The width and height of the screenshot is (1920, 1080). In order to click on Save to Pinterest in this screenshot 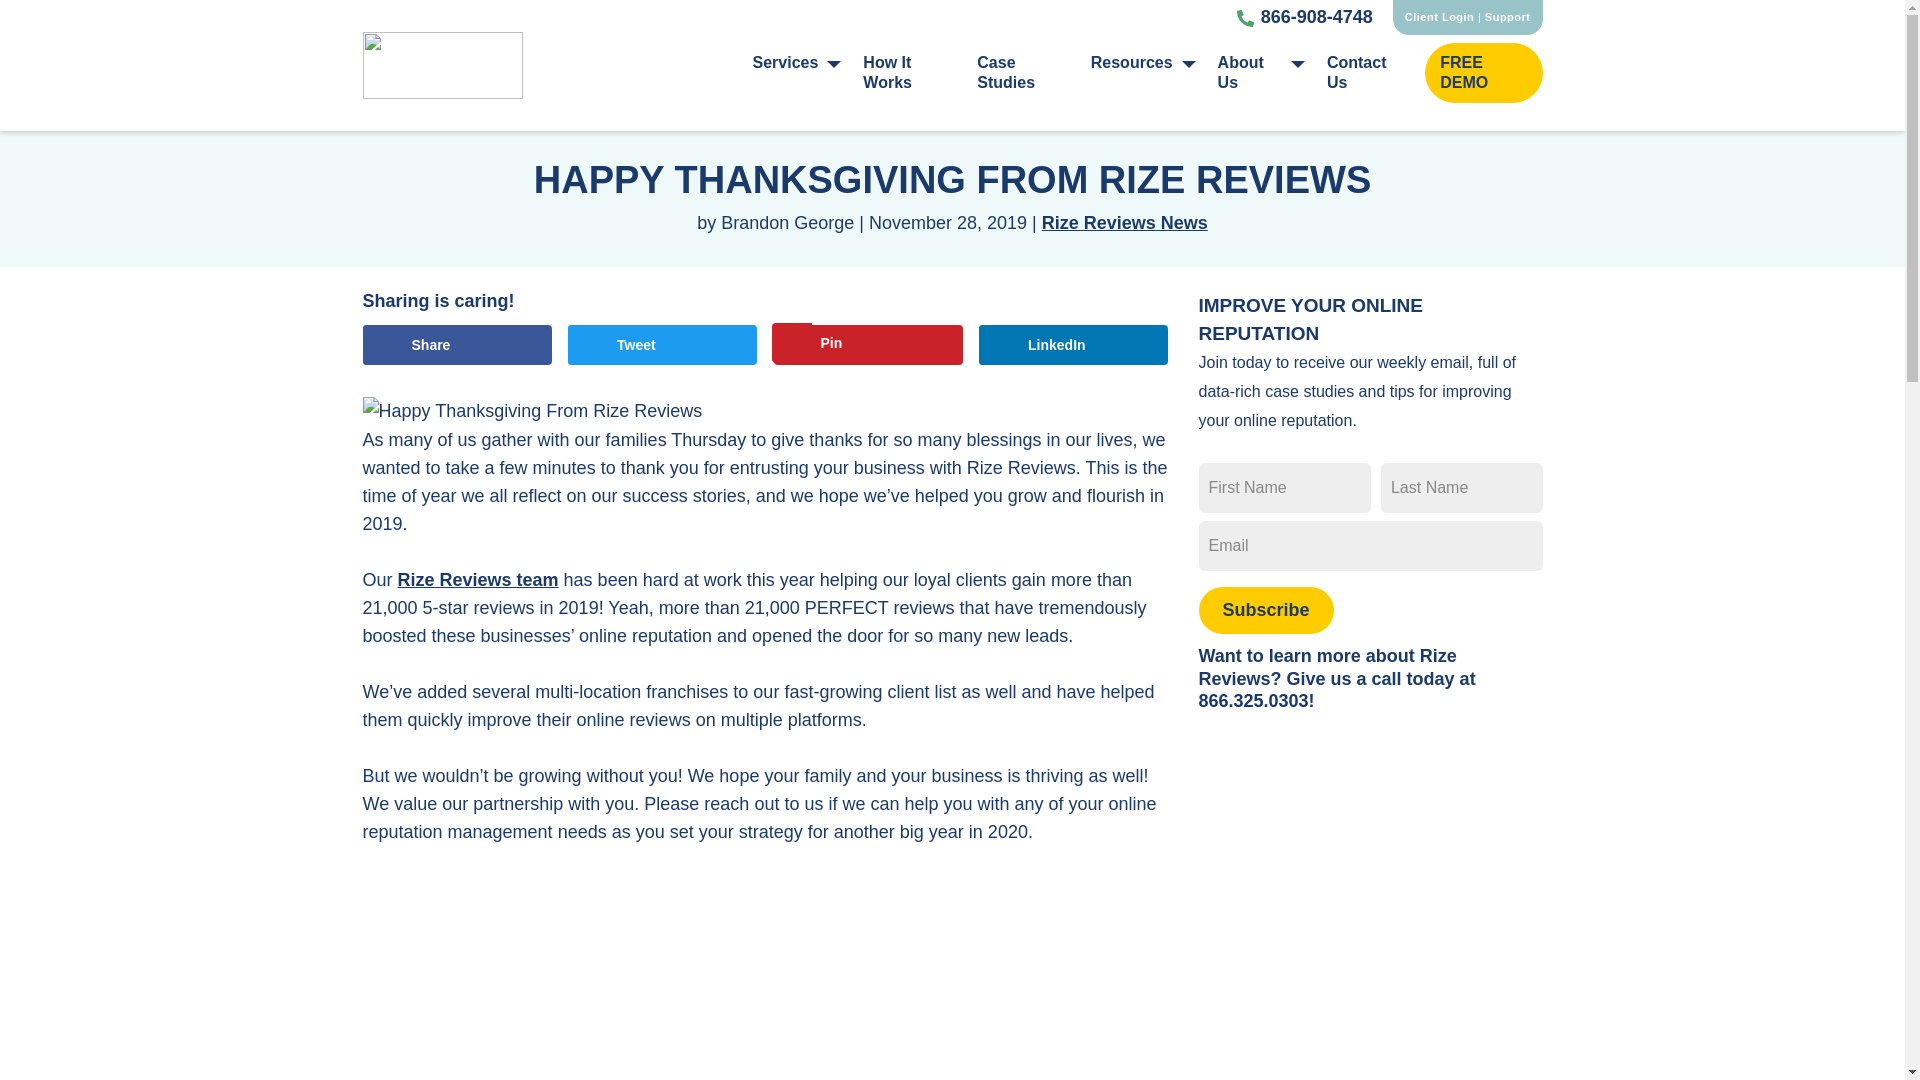, I will do `click(868, 345)`.